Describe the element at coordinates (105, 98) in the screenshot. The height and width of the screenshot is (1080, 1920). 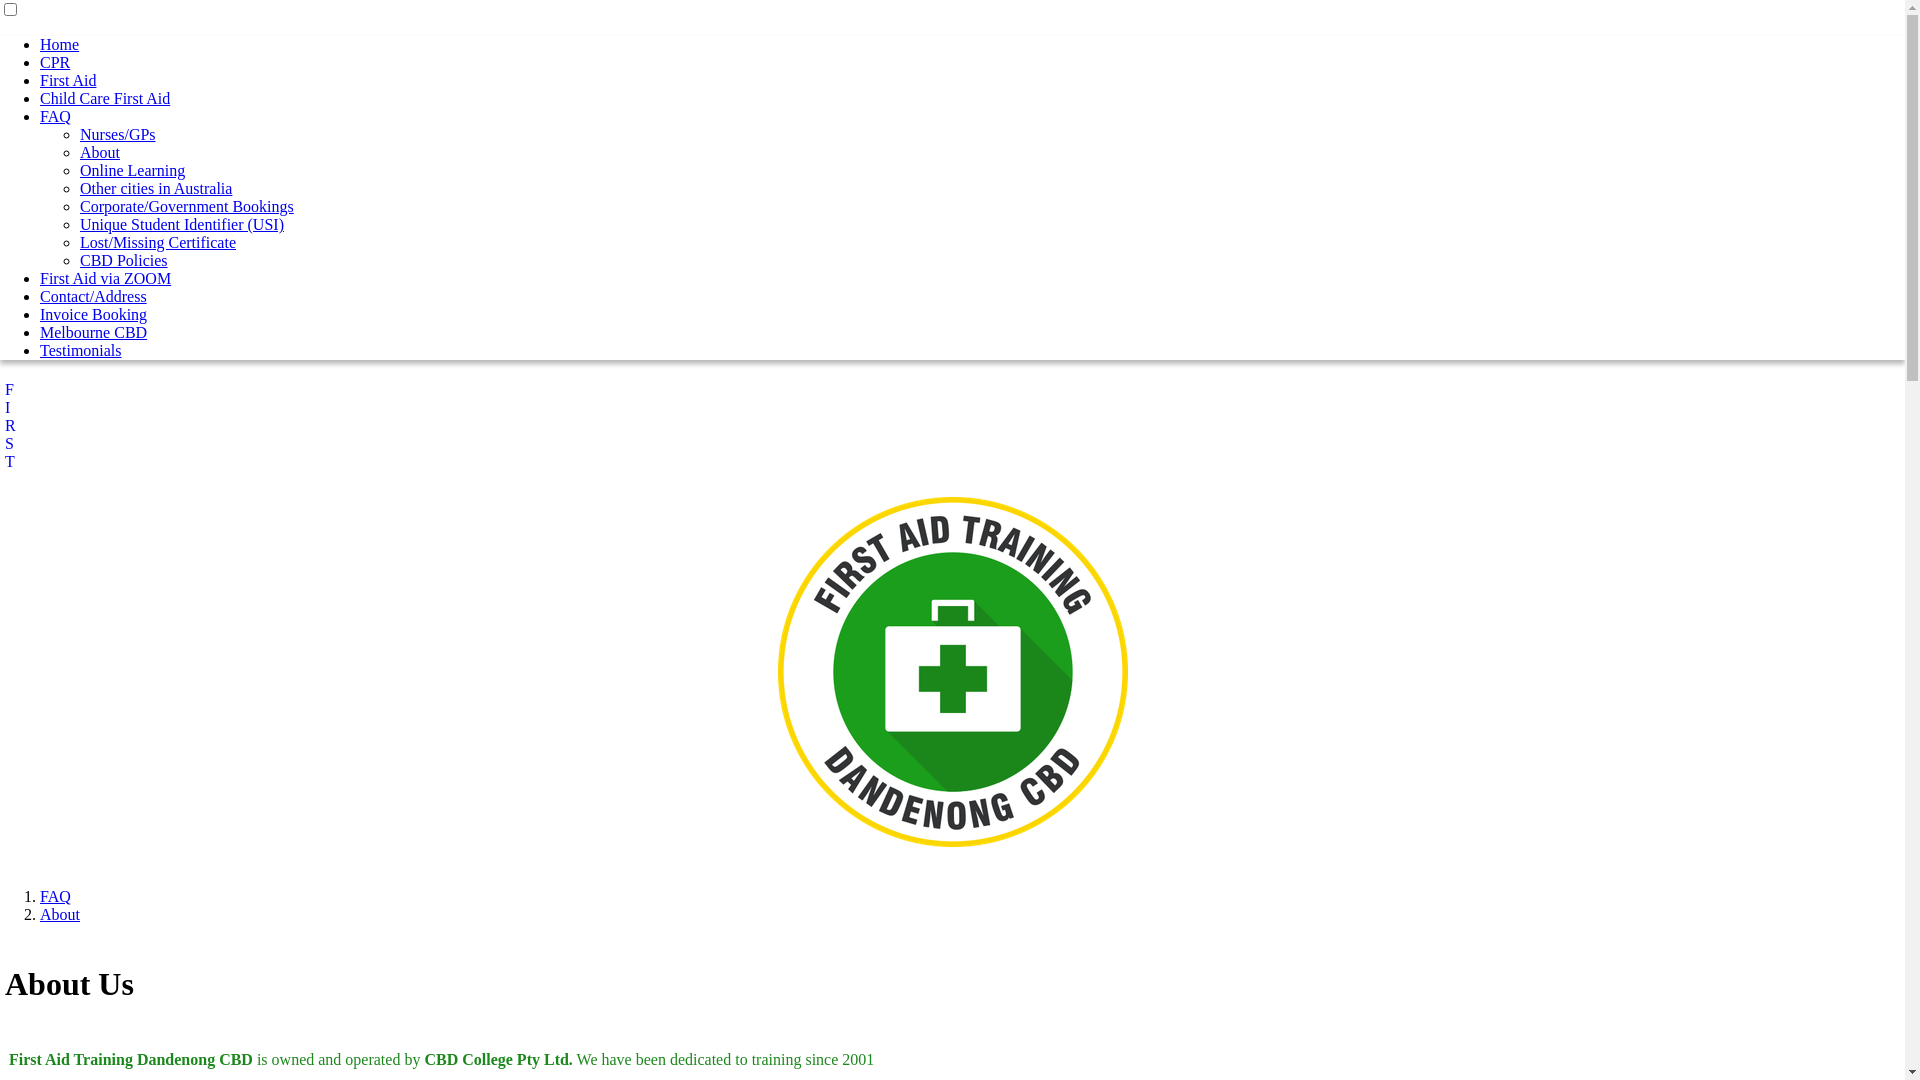
I see `Child Care First Aid` at that location.